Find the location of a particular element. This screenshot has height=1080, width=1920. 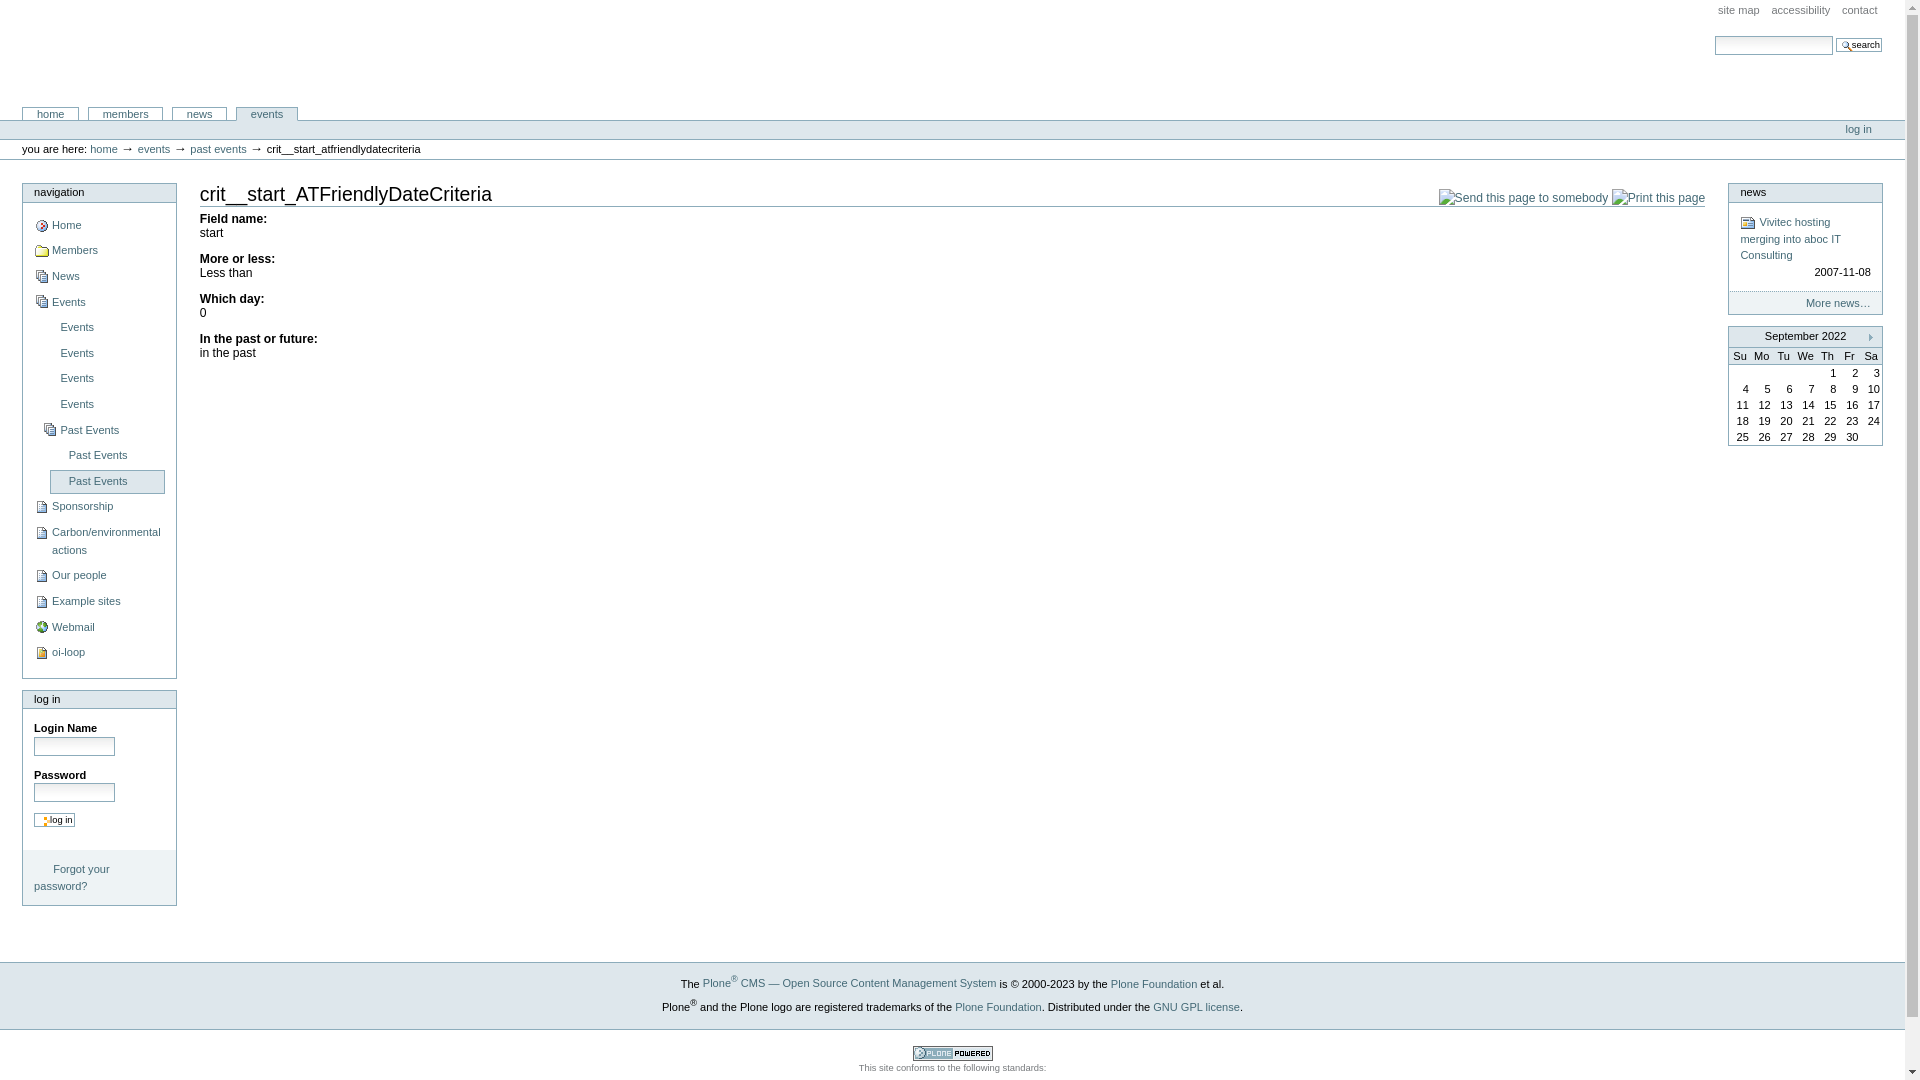

news is located at coordinates (1805, 193).